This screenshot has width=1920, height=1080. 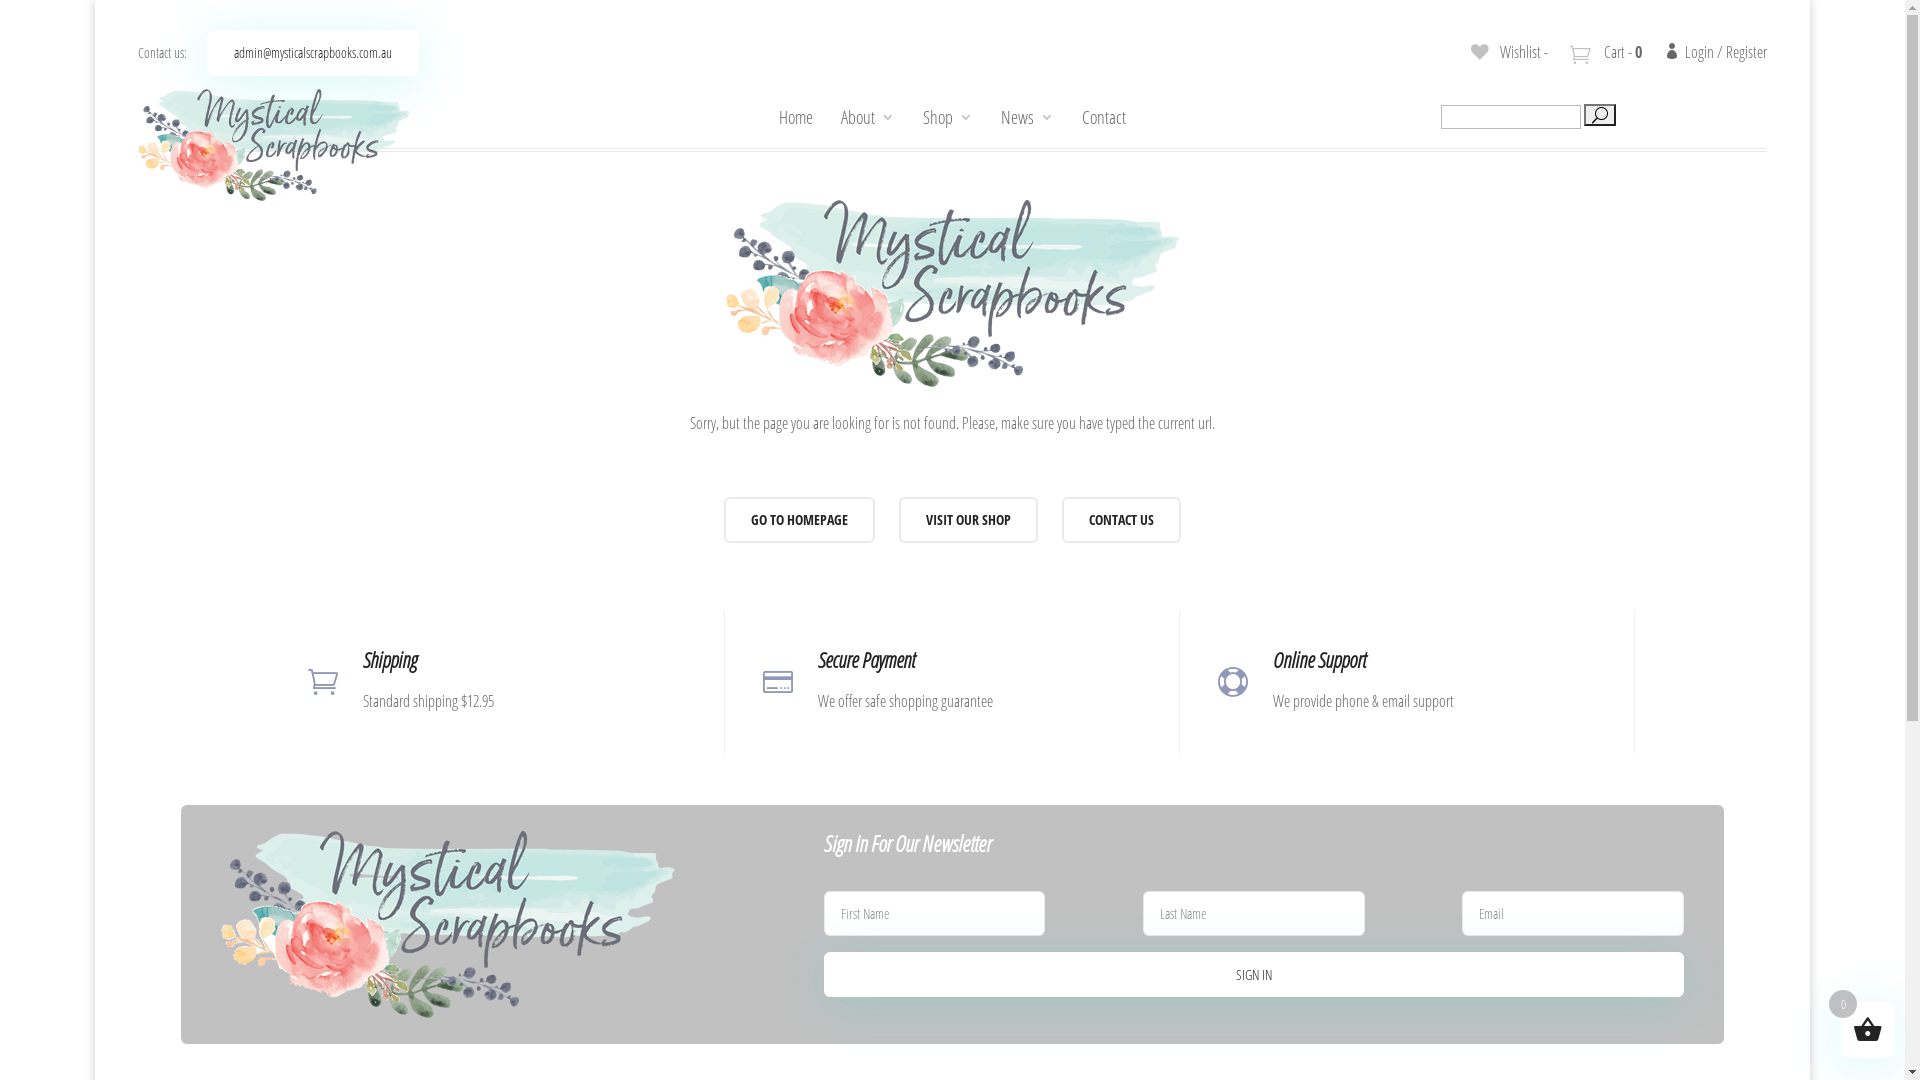 What do you see at coordinates (868, 117) in the screenshot?
I see `About` at bounding box center [868, 117].